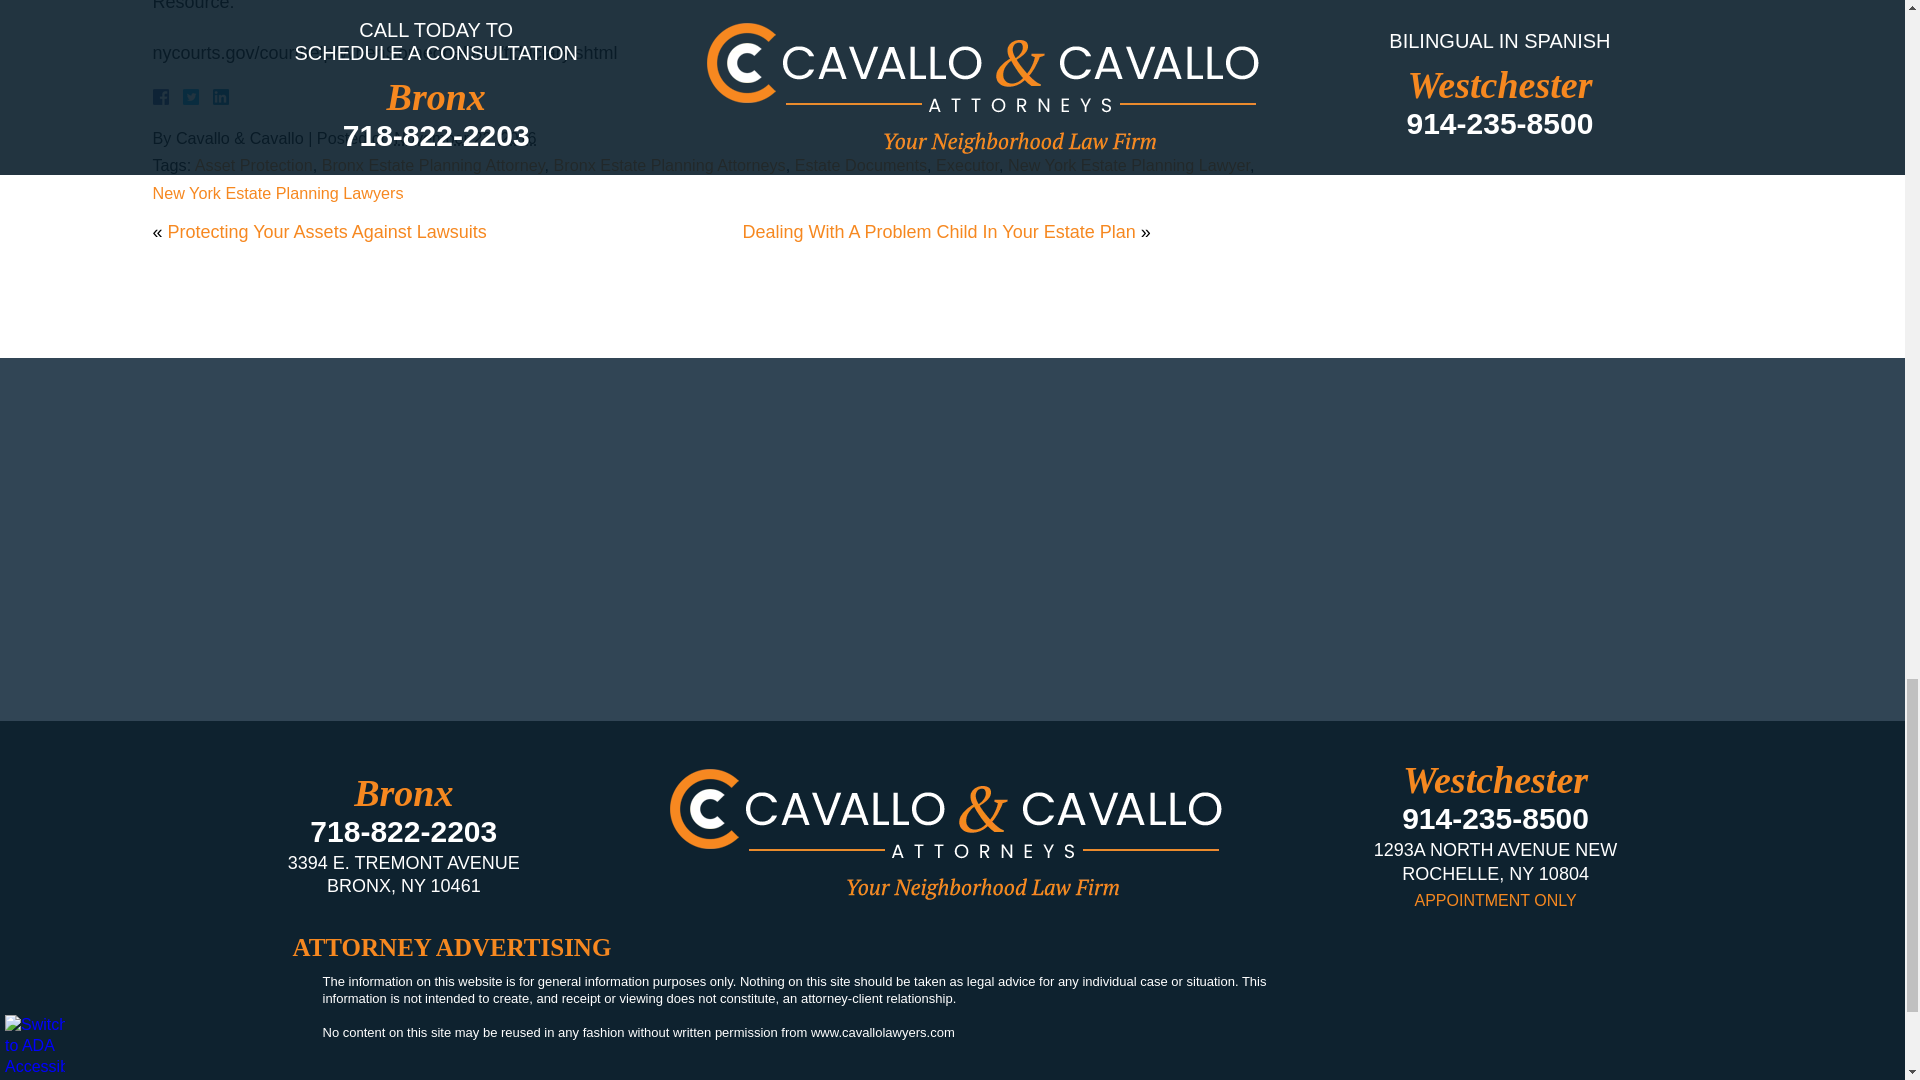 The image size is (1920, 1080). Describe the element at coordinates (464, 137) in the screenshot. I see `2016-11-22T09:34:10-0800` at that location.